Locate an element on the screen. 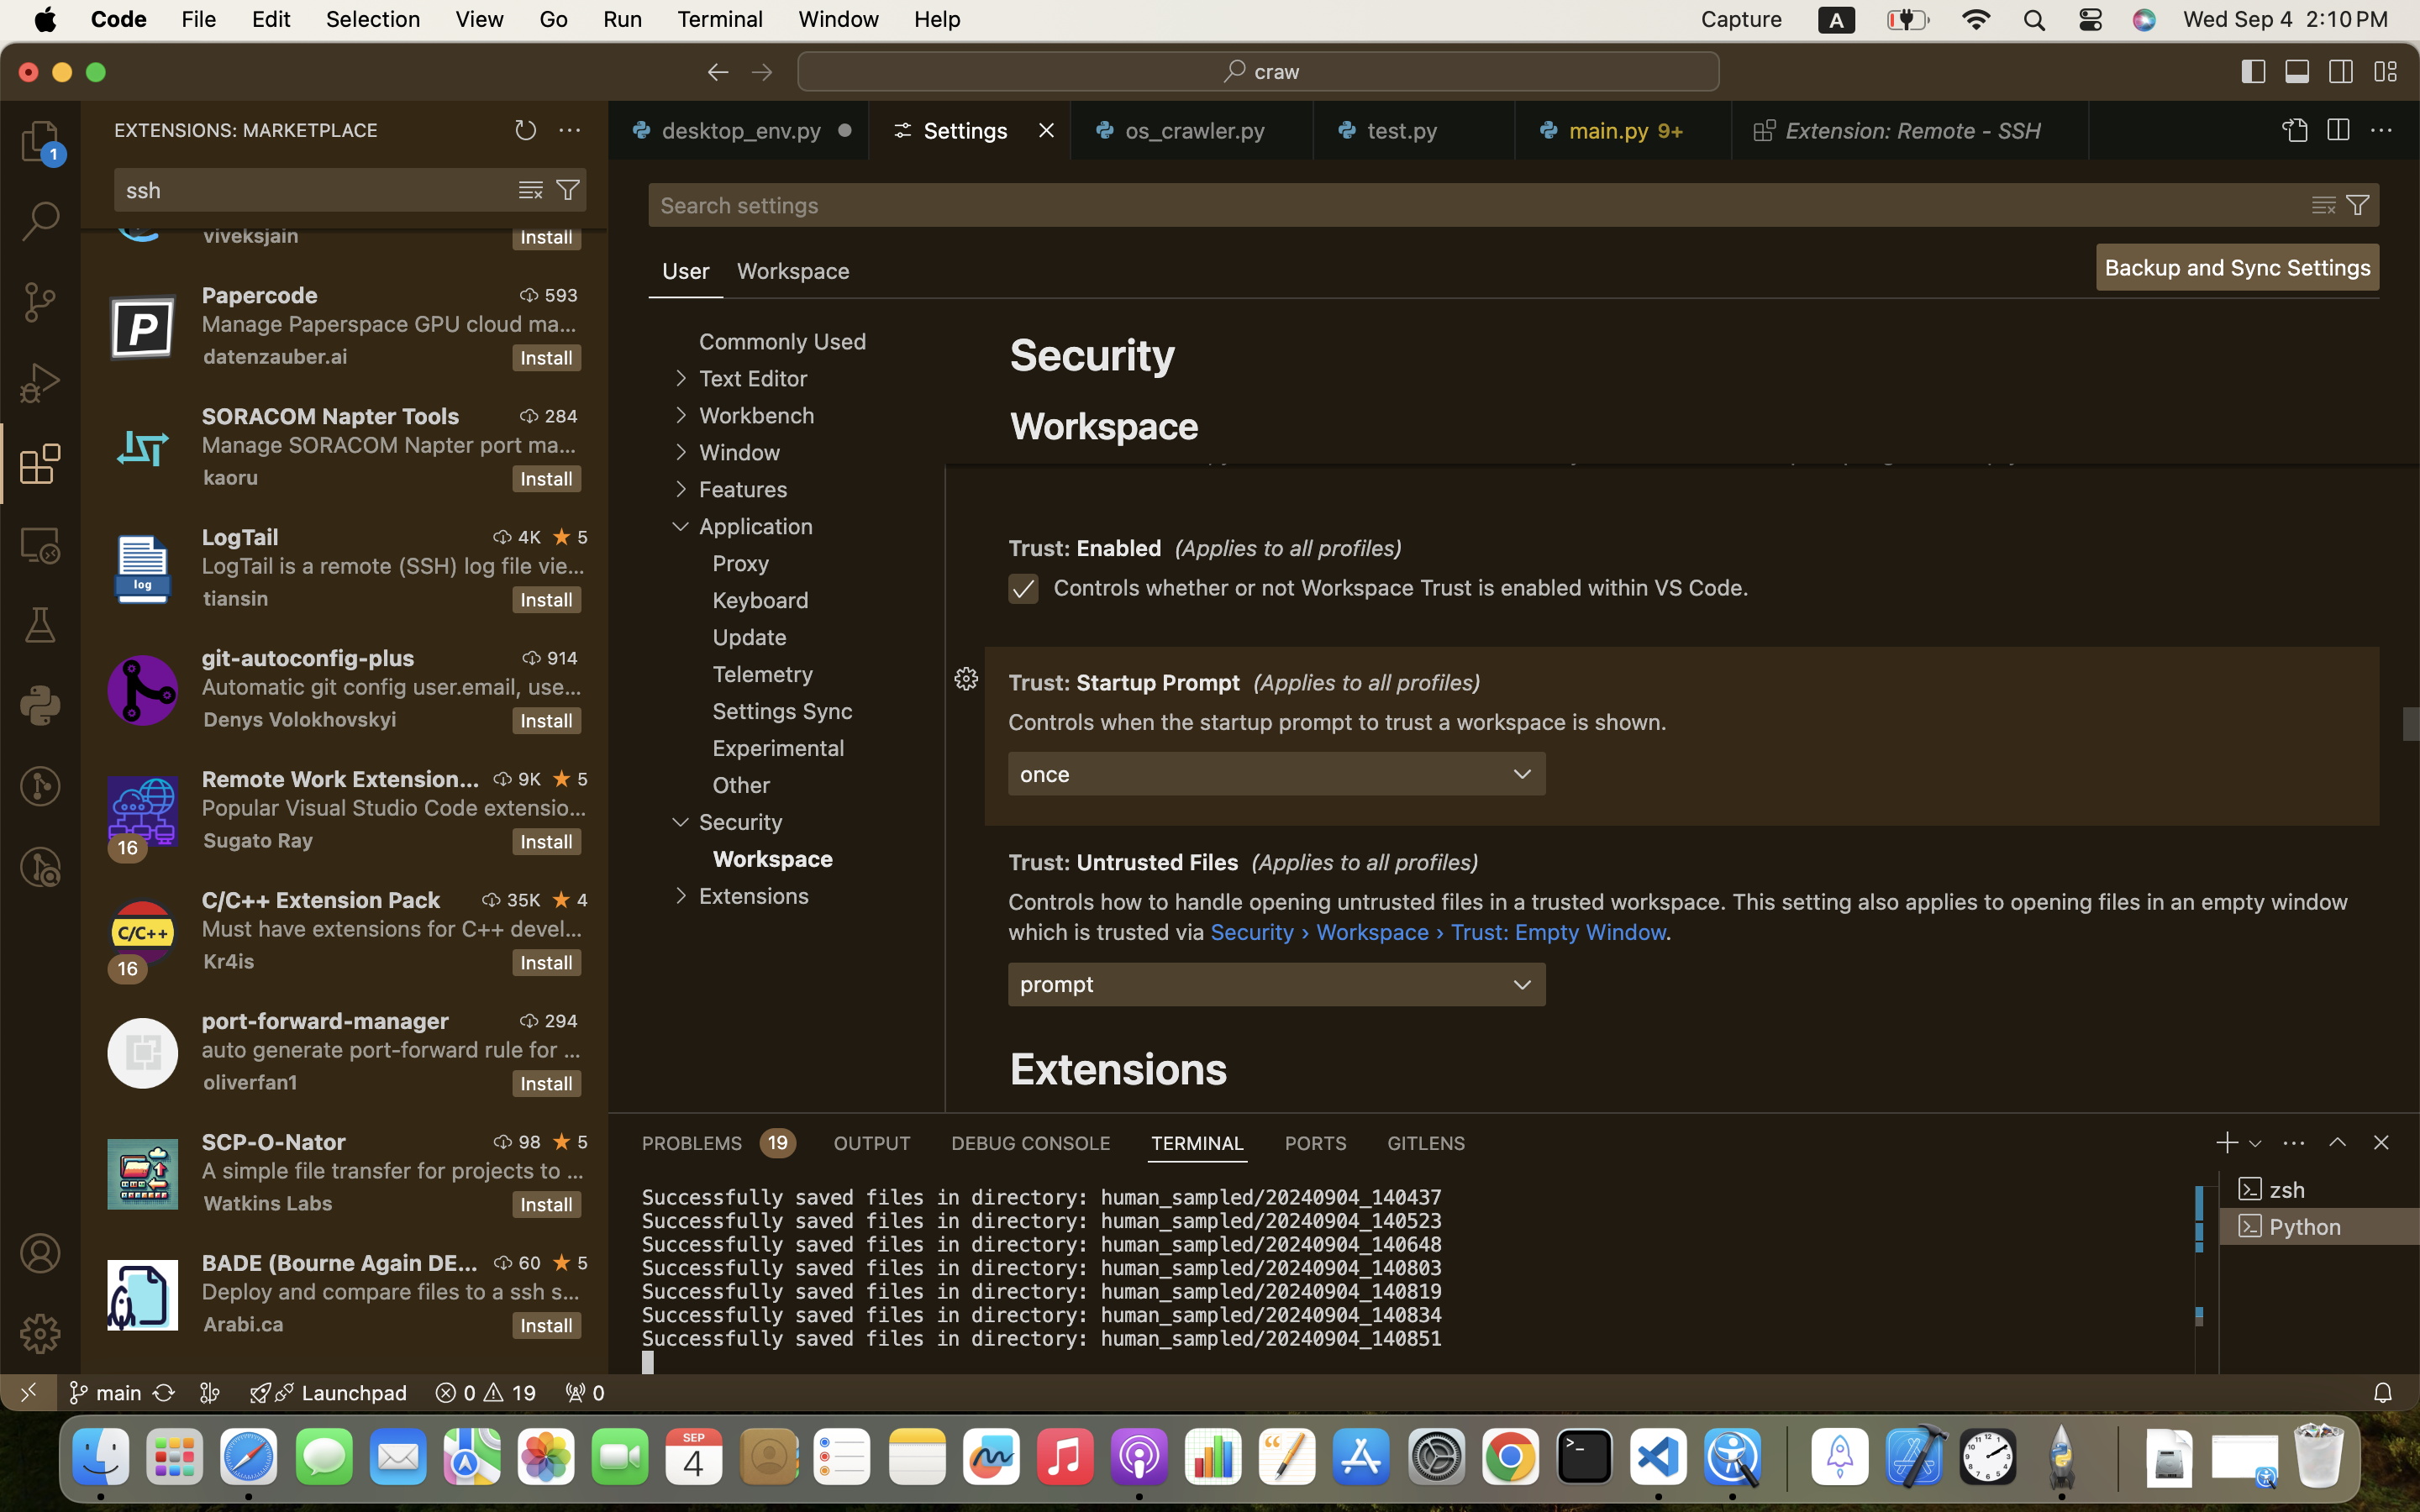 The image size is (2420, 1512). Trust: is located at coordinates (1043, 384).